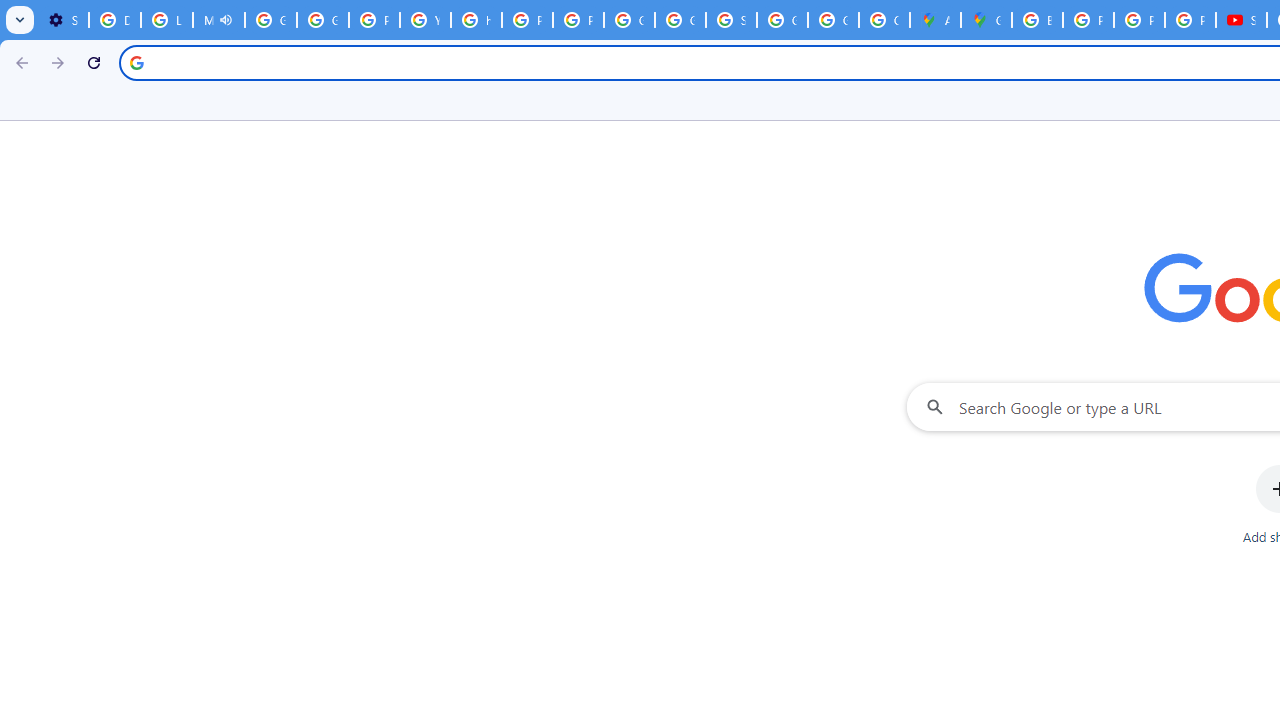 The width and height of the screenshot is (1280, 720). Describe the element at coordinates (114, 20) in the screenshot. I see `Delete photos & videos - Computer - Google Photos Help` at that location.